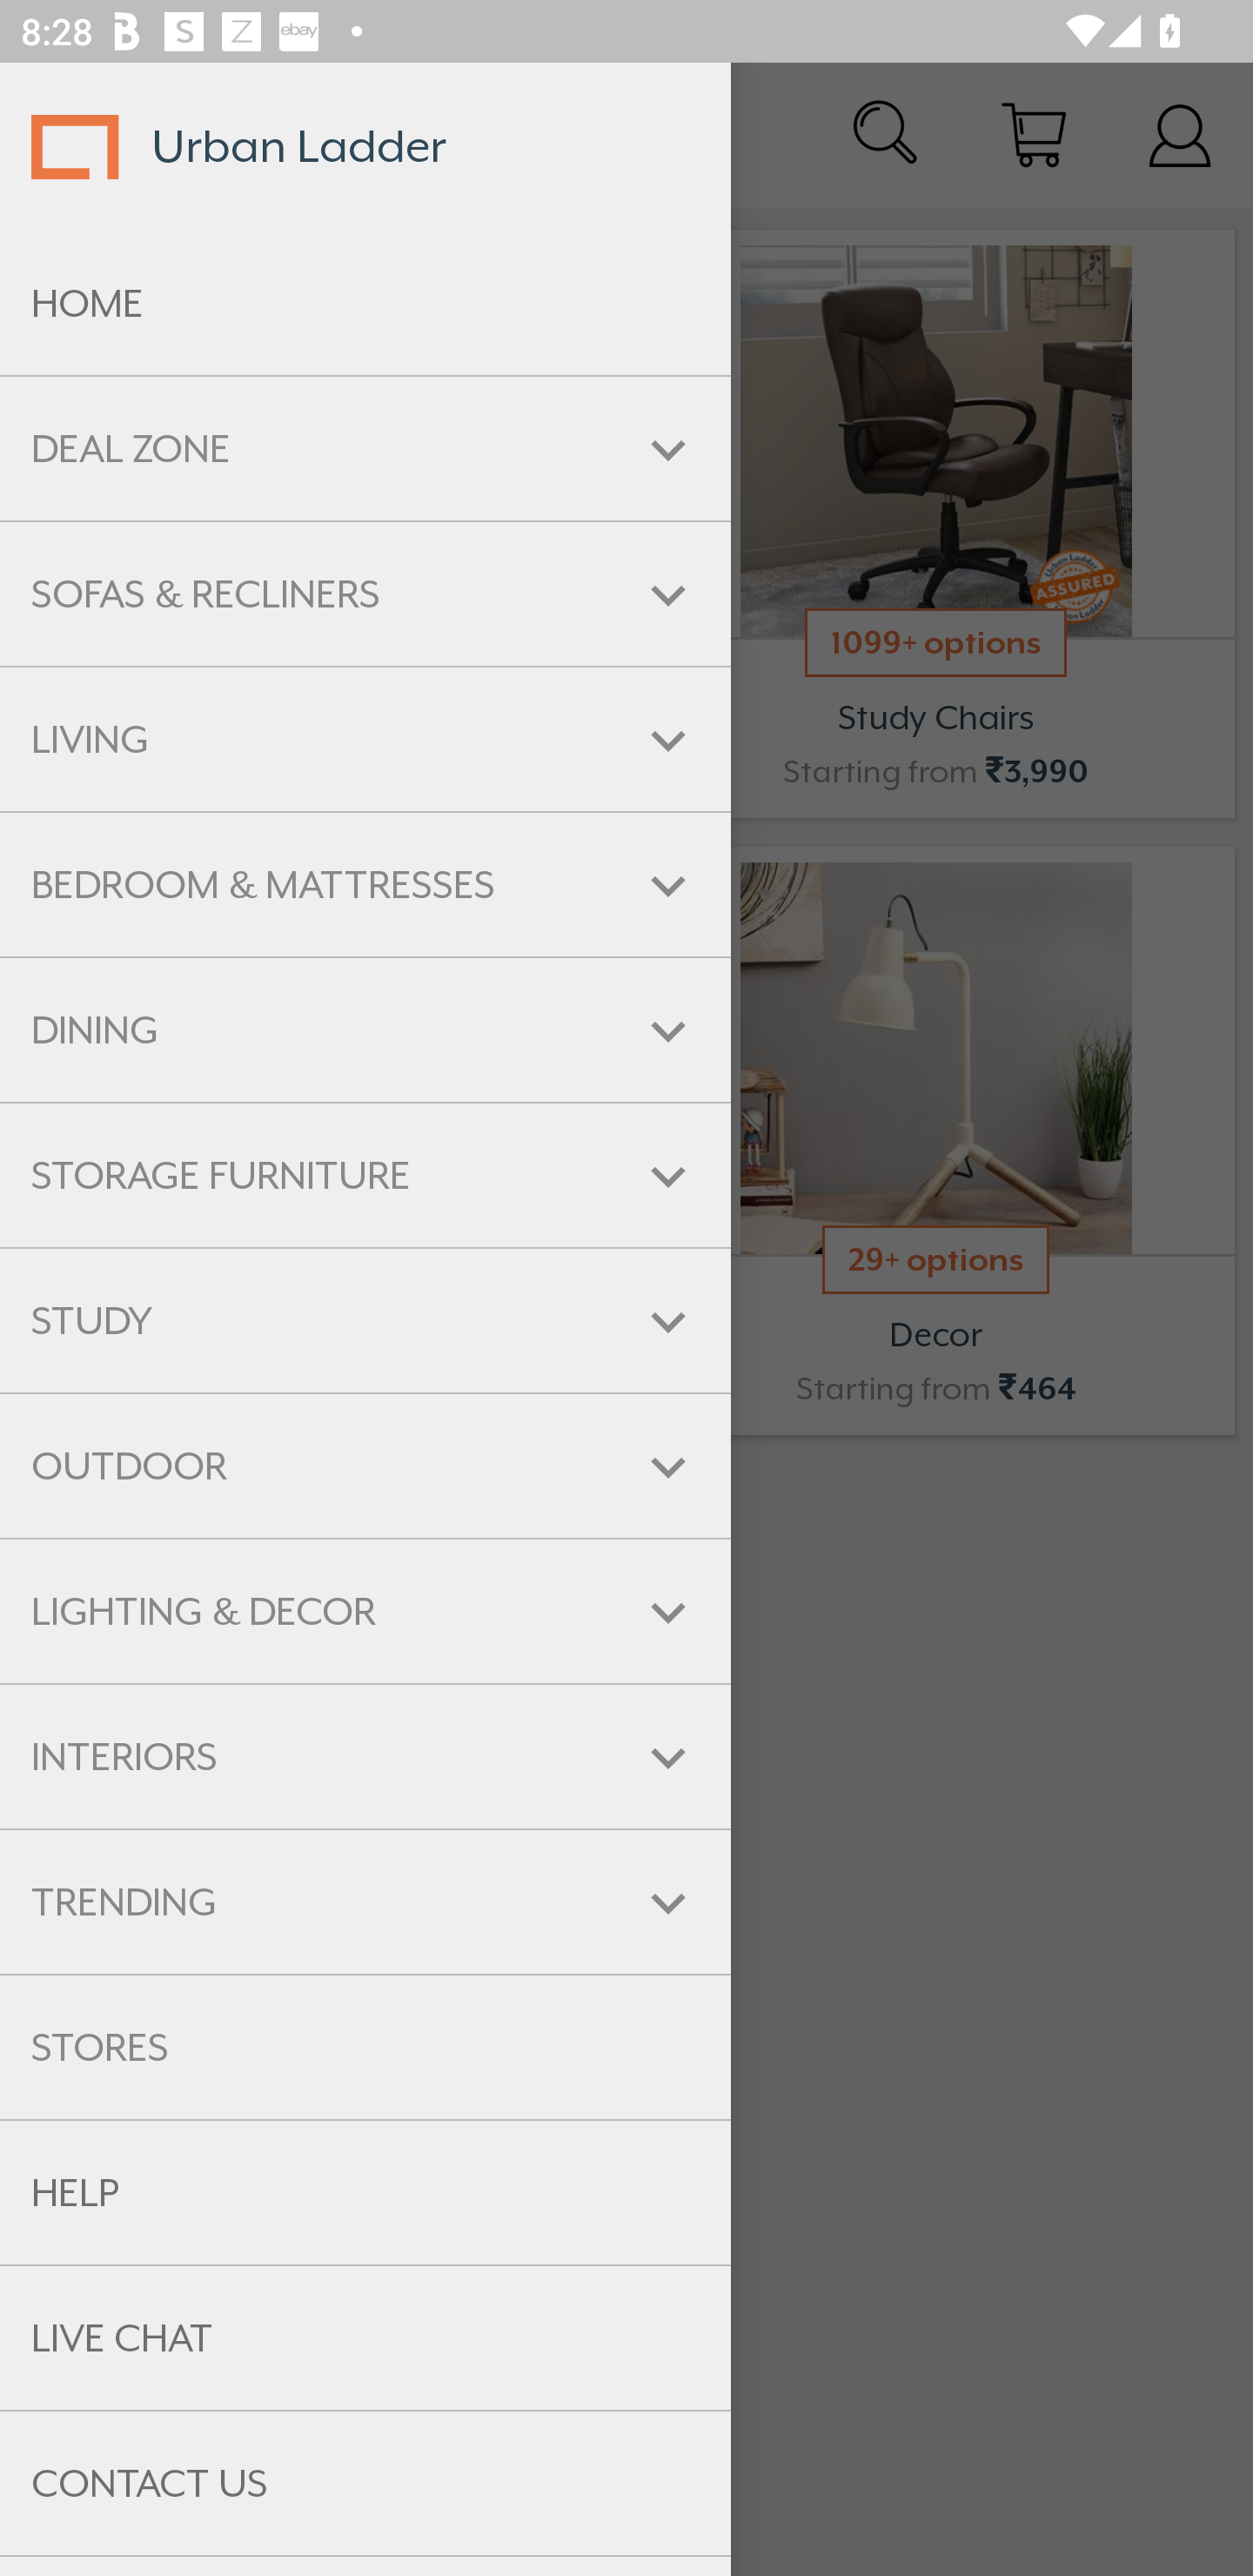 The height and width of the screenshot is (2576, 1253). What do you see at coordinates (365, 1319) in the screenshot?
I see `STUDY ` at bounding box center [365, 1319].